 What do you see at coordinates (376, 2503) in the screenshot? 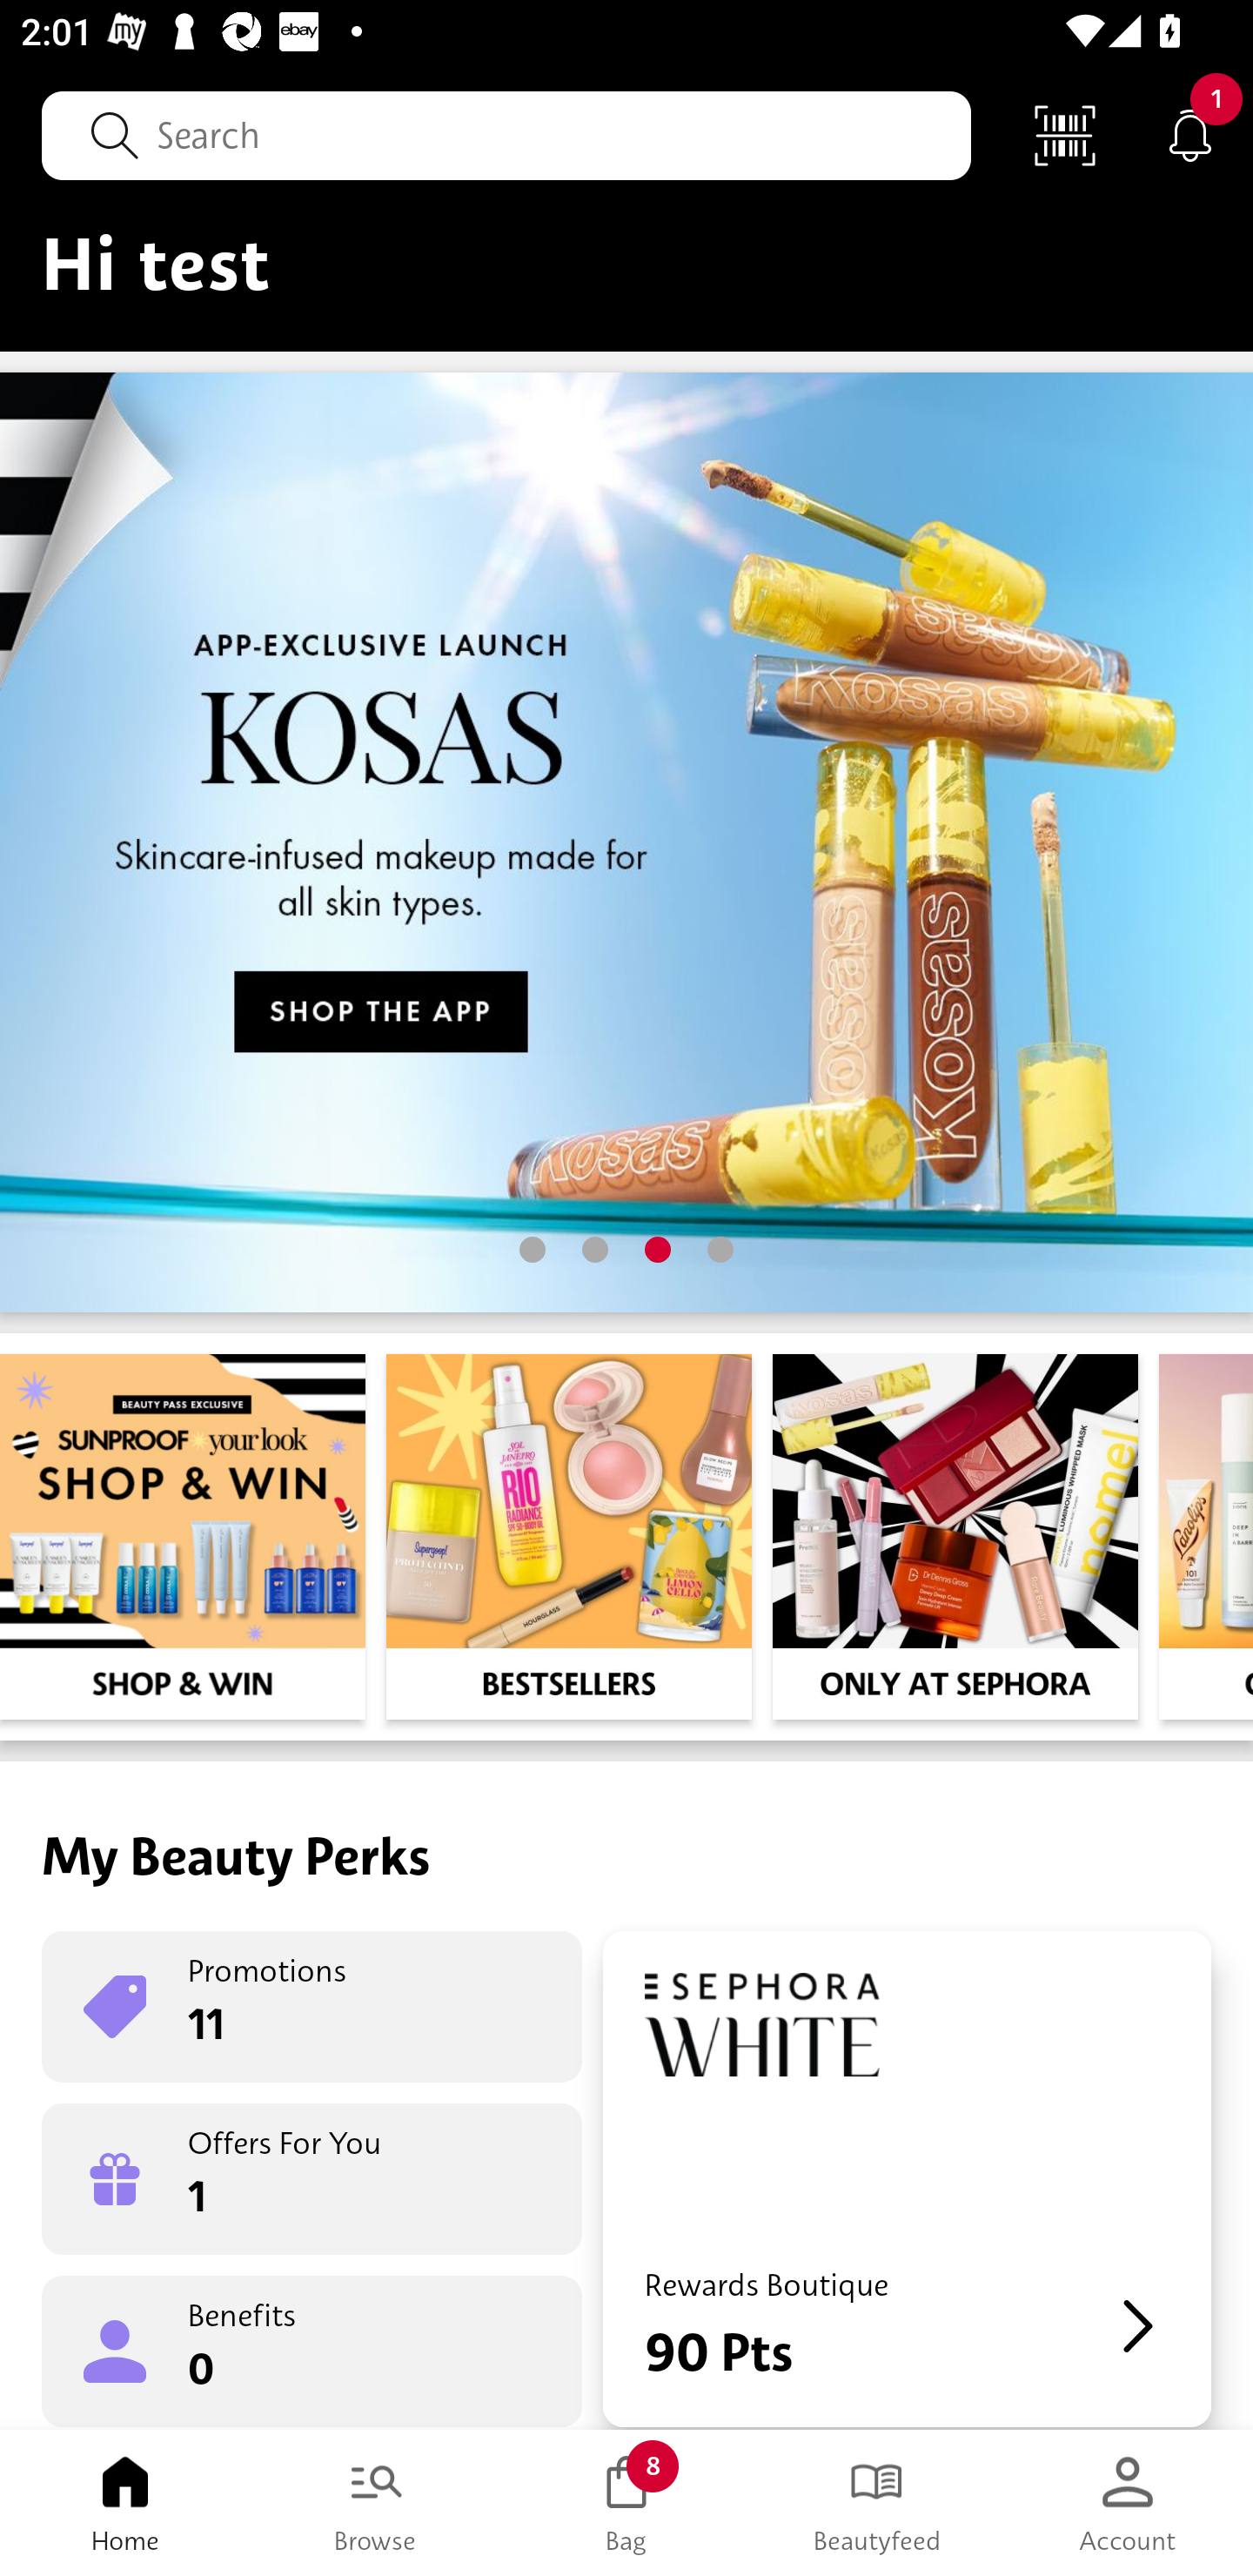
I see `Browse` at bounding box center [376, 2503].